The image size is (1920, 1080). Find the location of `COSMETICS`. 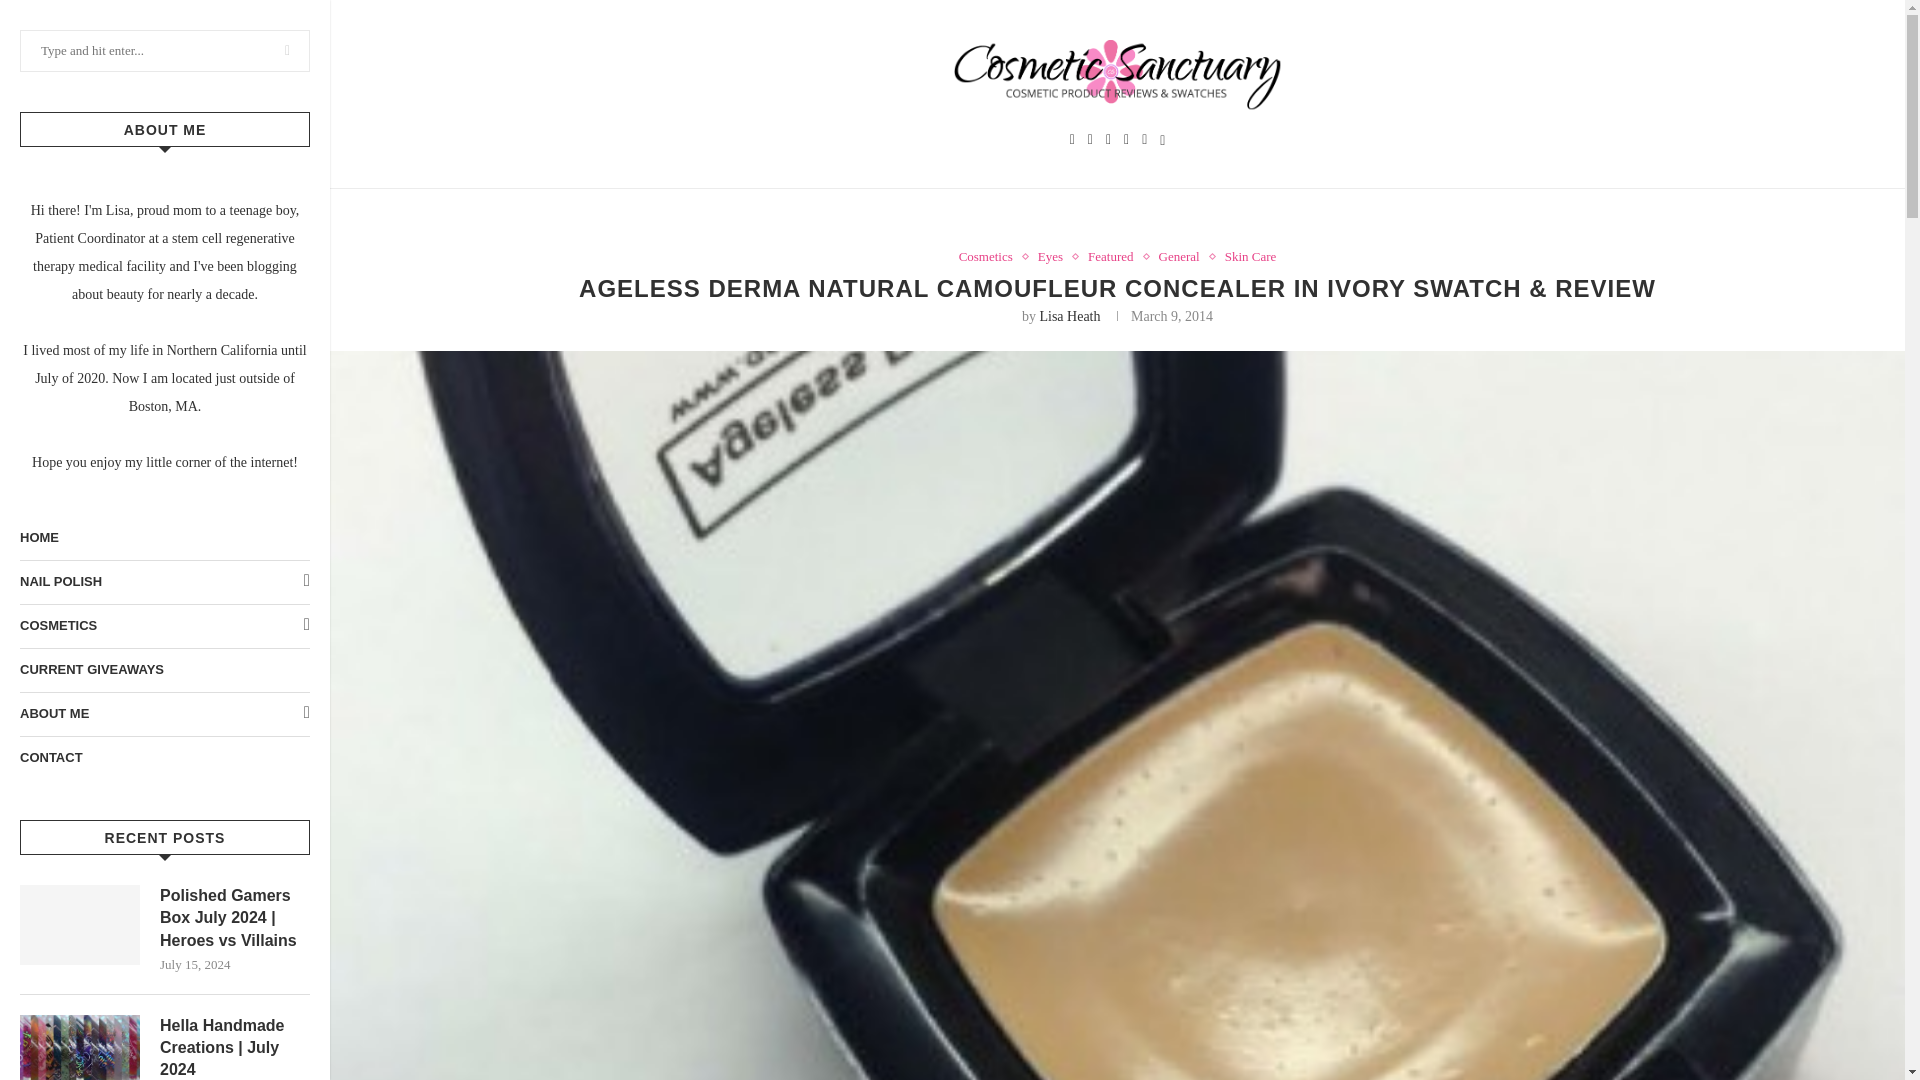

COSMETICS is located at coordinates (164, 626).